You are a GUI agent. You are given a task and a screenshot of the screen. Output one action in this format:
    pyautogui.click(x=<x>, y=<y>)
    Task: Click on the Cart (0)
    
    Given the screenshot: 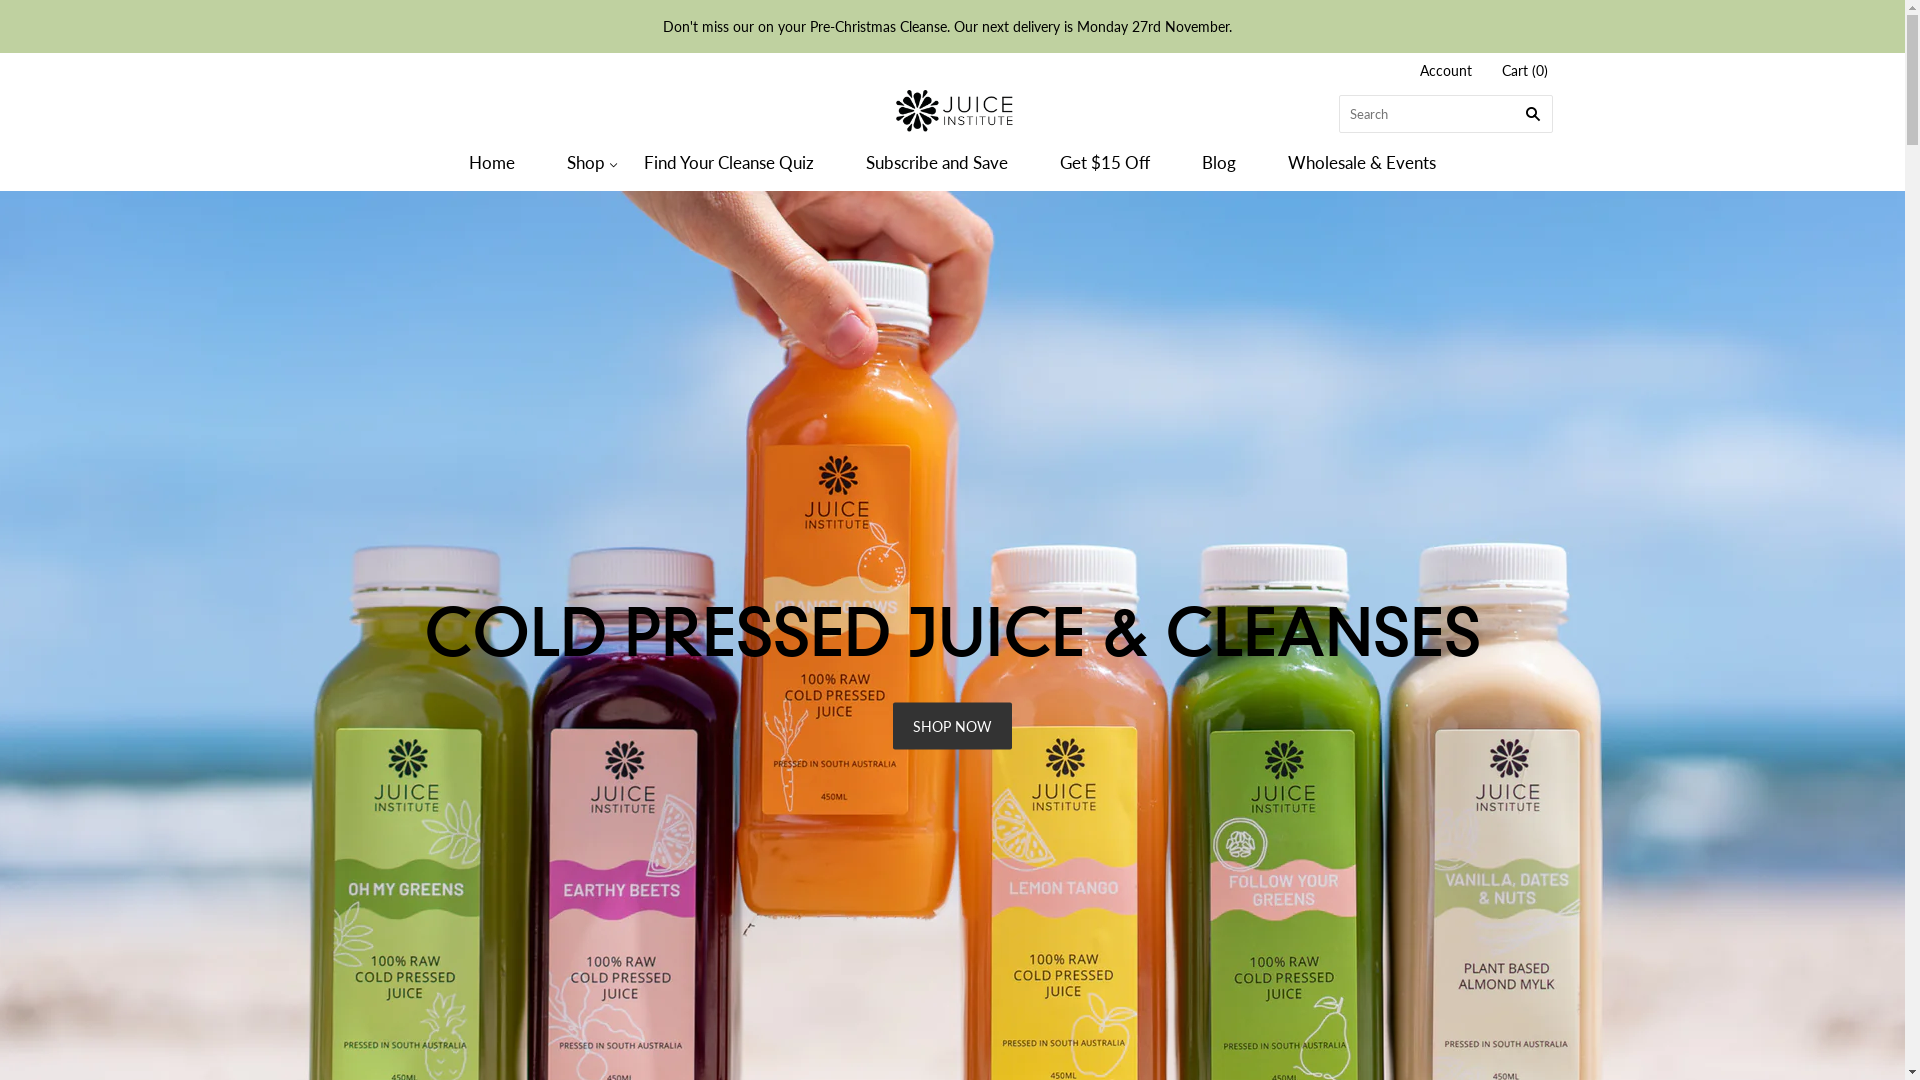 What is the action you would take?
    pyautogui.click(x=1525, y=72)
    